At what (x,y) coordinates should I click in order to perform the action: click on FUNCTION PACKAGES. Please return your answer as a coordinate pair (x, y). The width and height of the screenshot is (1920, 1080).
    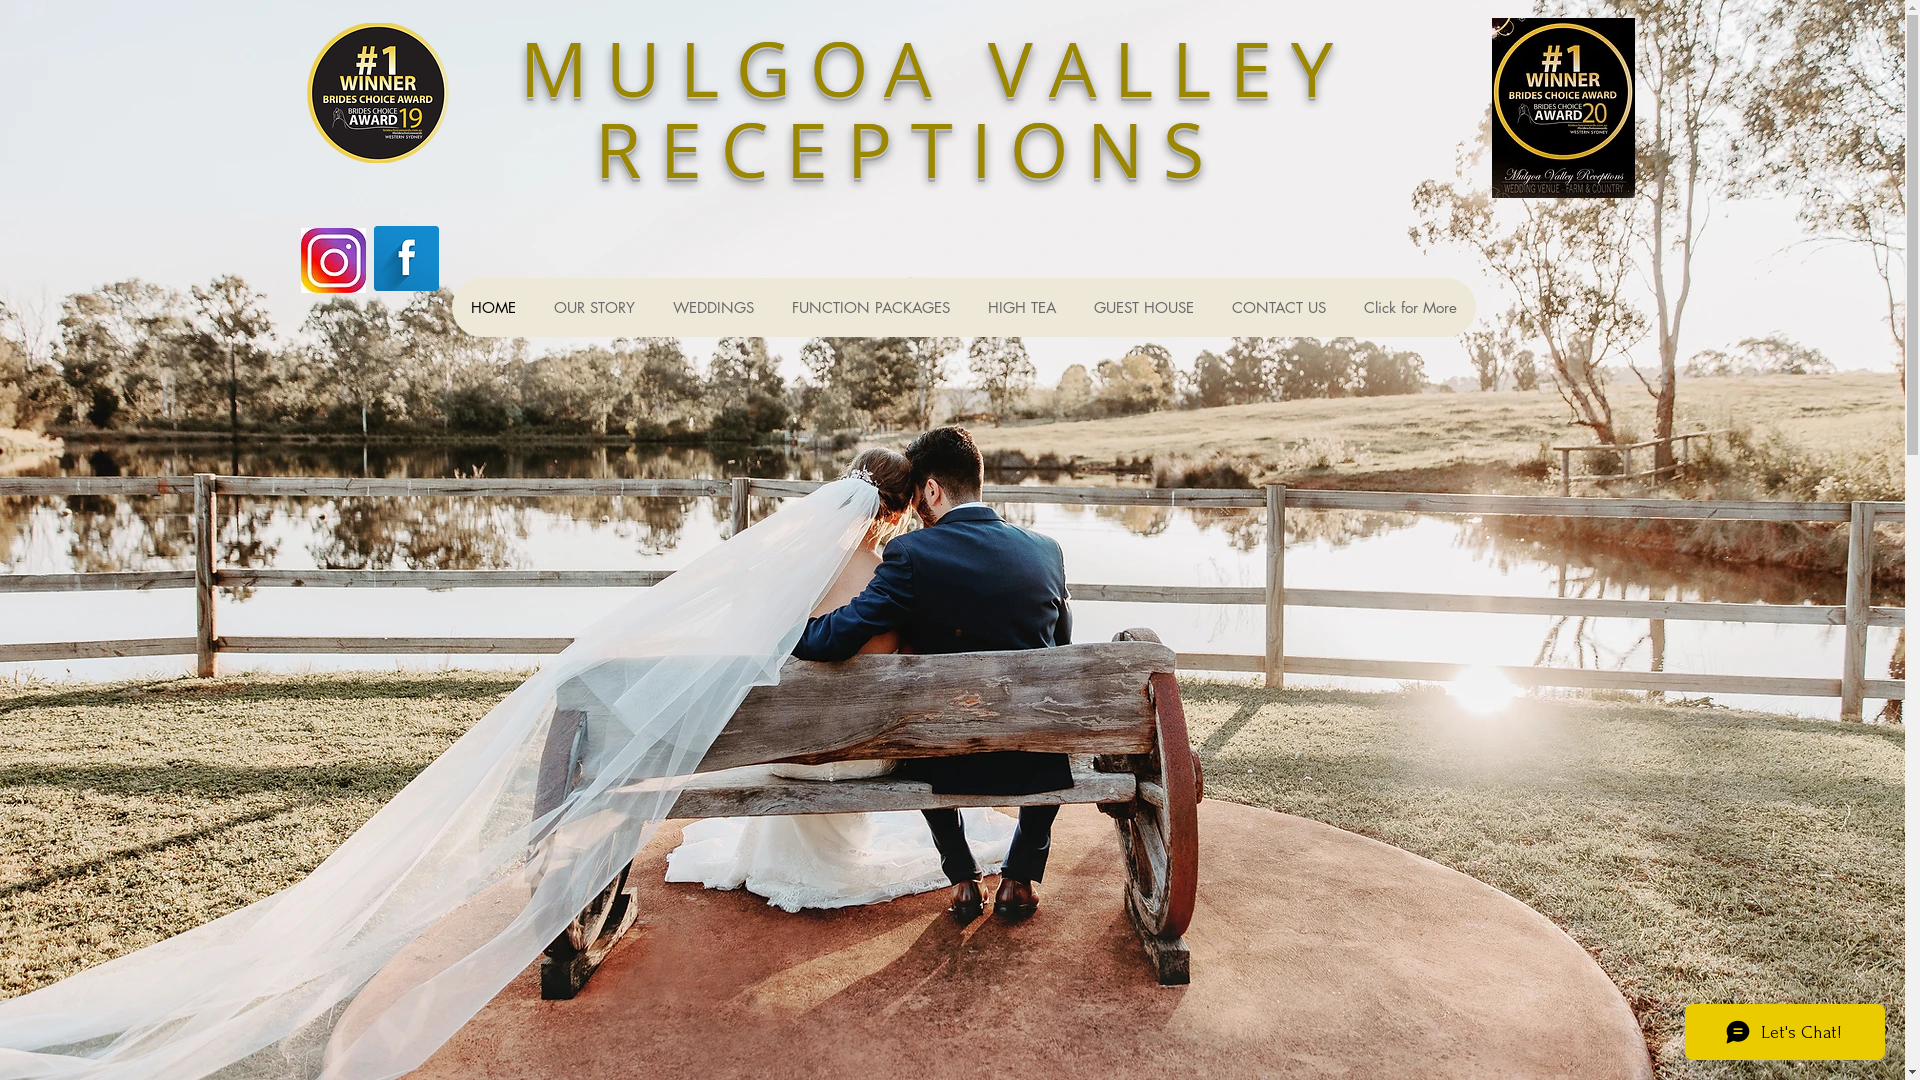
    Looking at the image, I should click on (870, 308).